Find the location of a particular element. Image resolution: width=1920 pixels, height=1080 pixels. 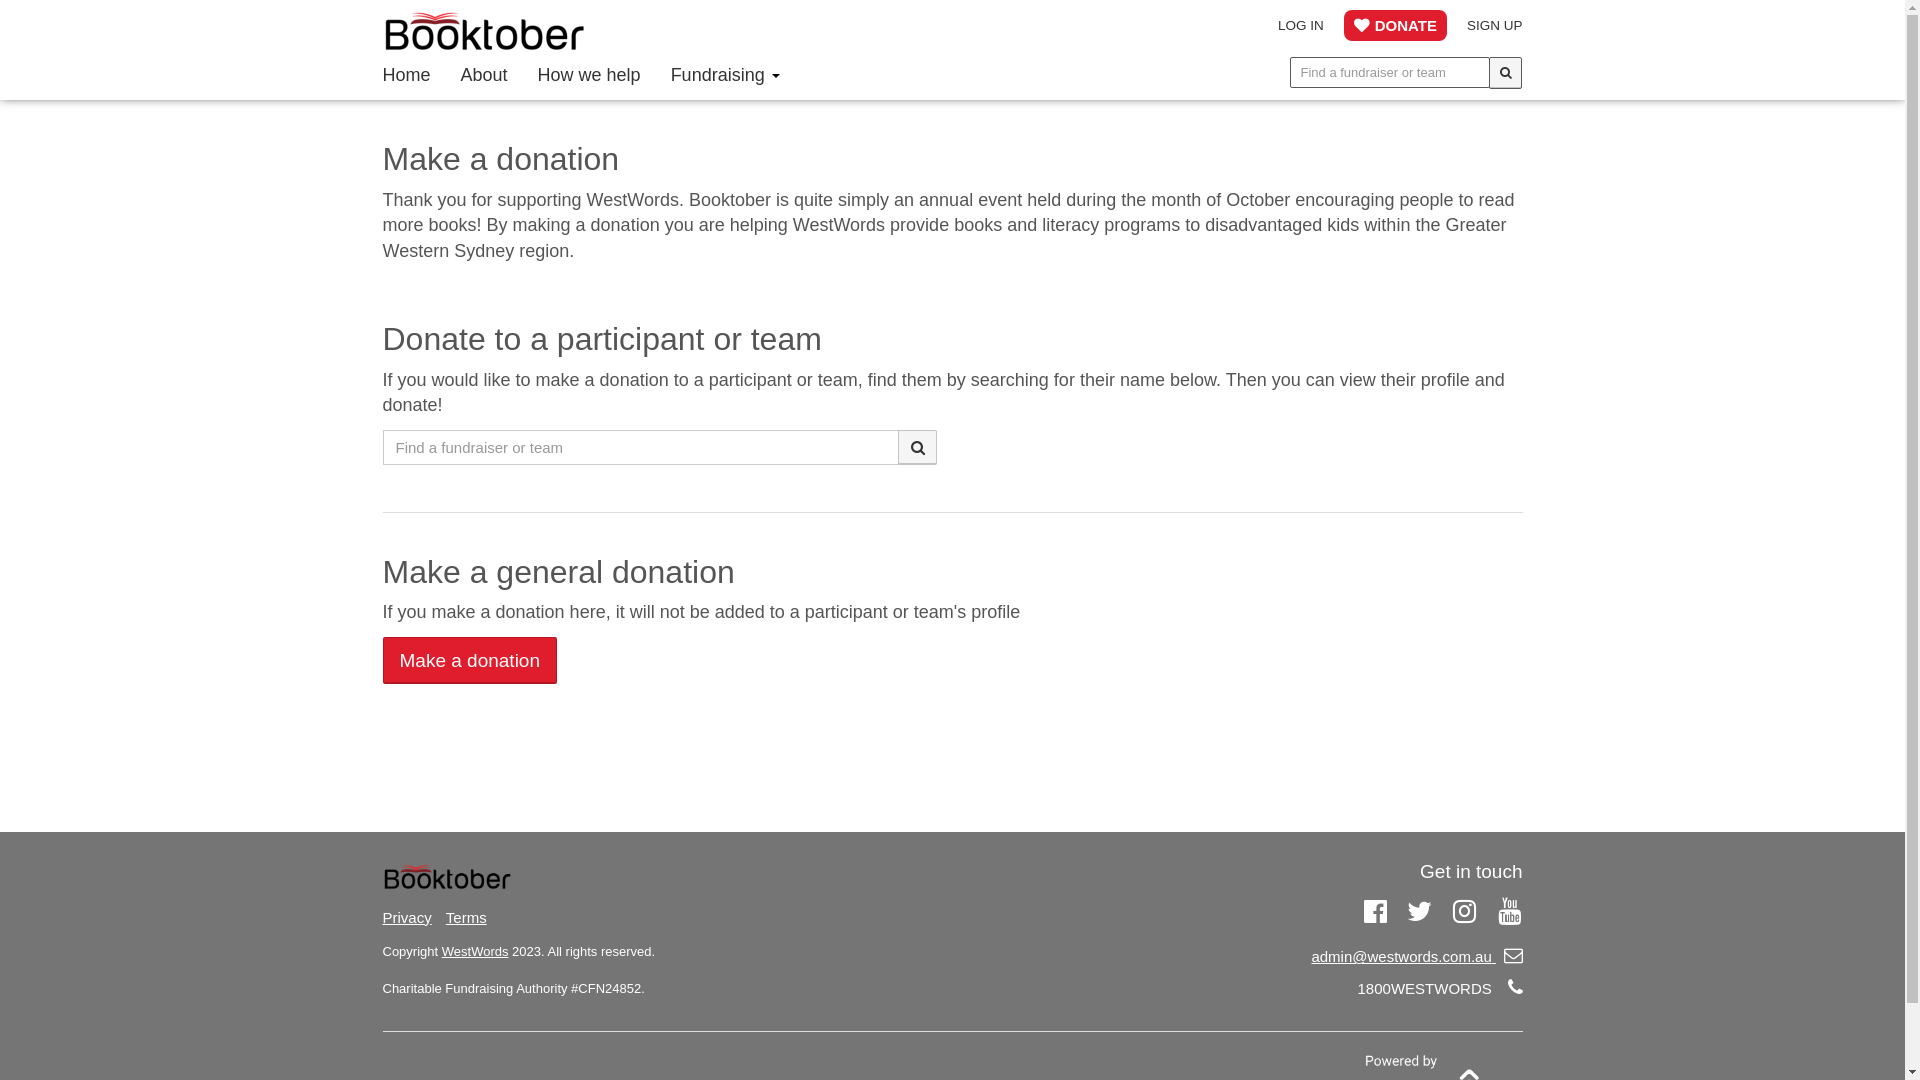

Home is located at coordinates (407, 75).